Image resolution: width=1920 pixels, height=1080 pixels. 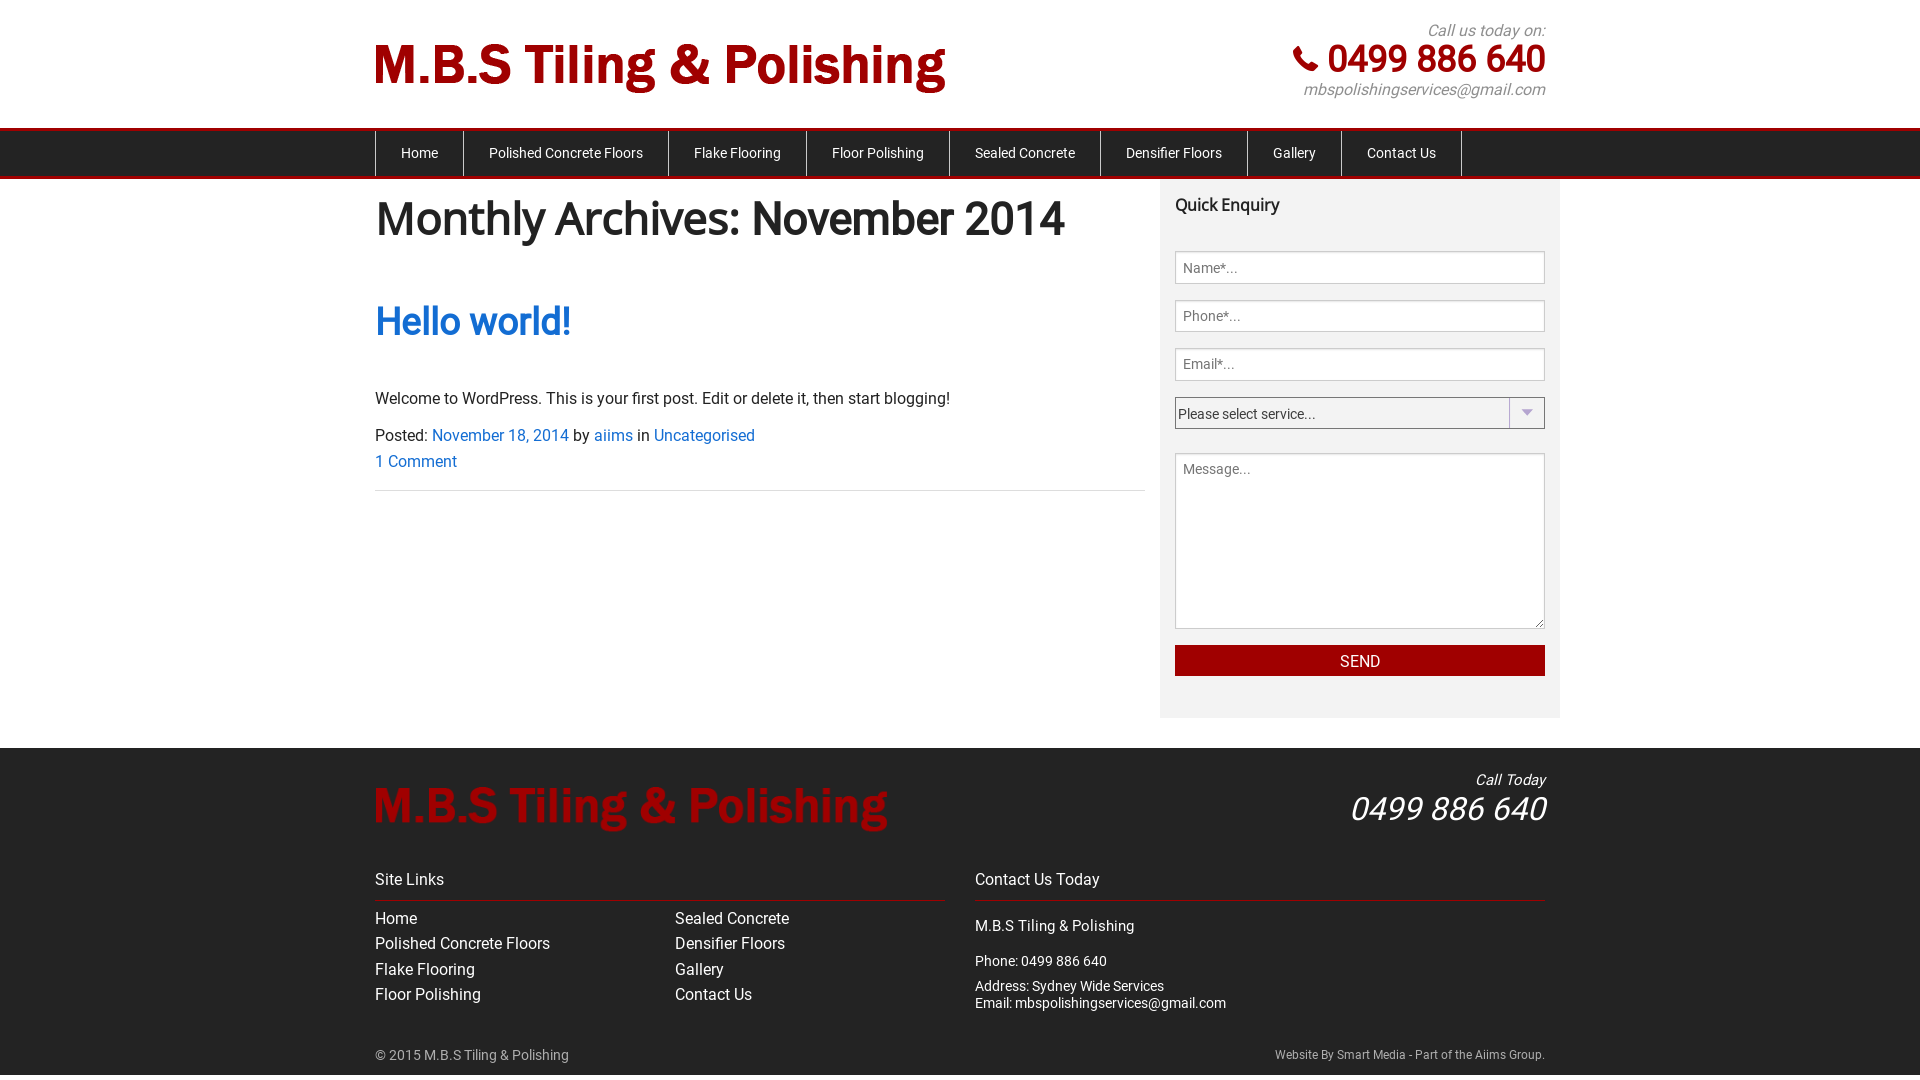 What do you see at coordinates (738, 154) in the screenshot?
I see `Flake Flooring` at bounding box center [738, 154].